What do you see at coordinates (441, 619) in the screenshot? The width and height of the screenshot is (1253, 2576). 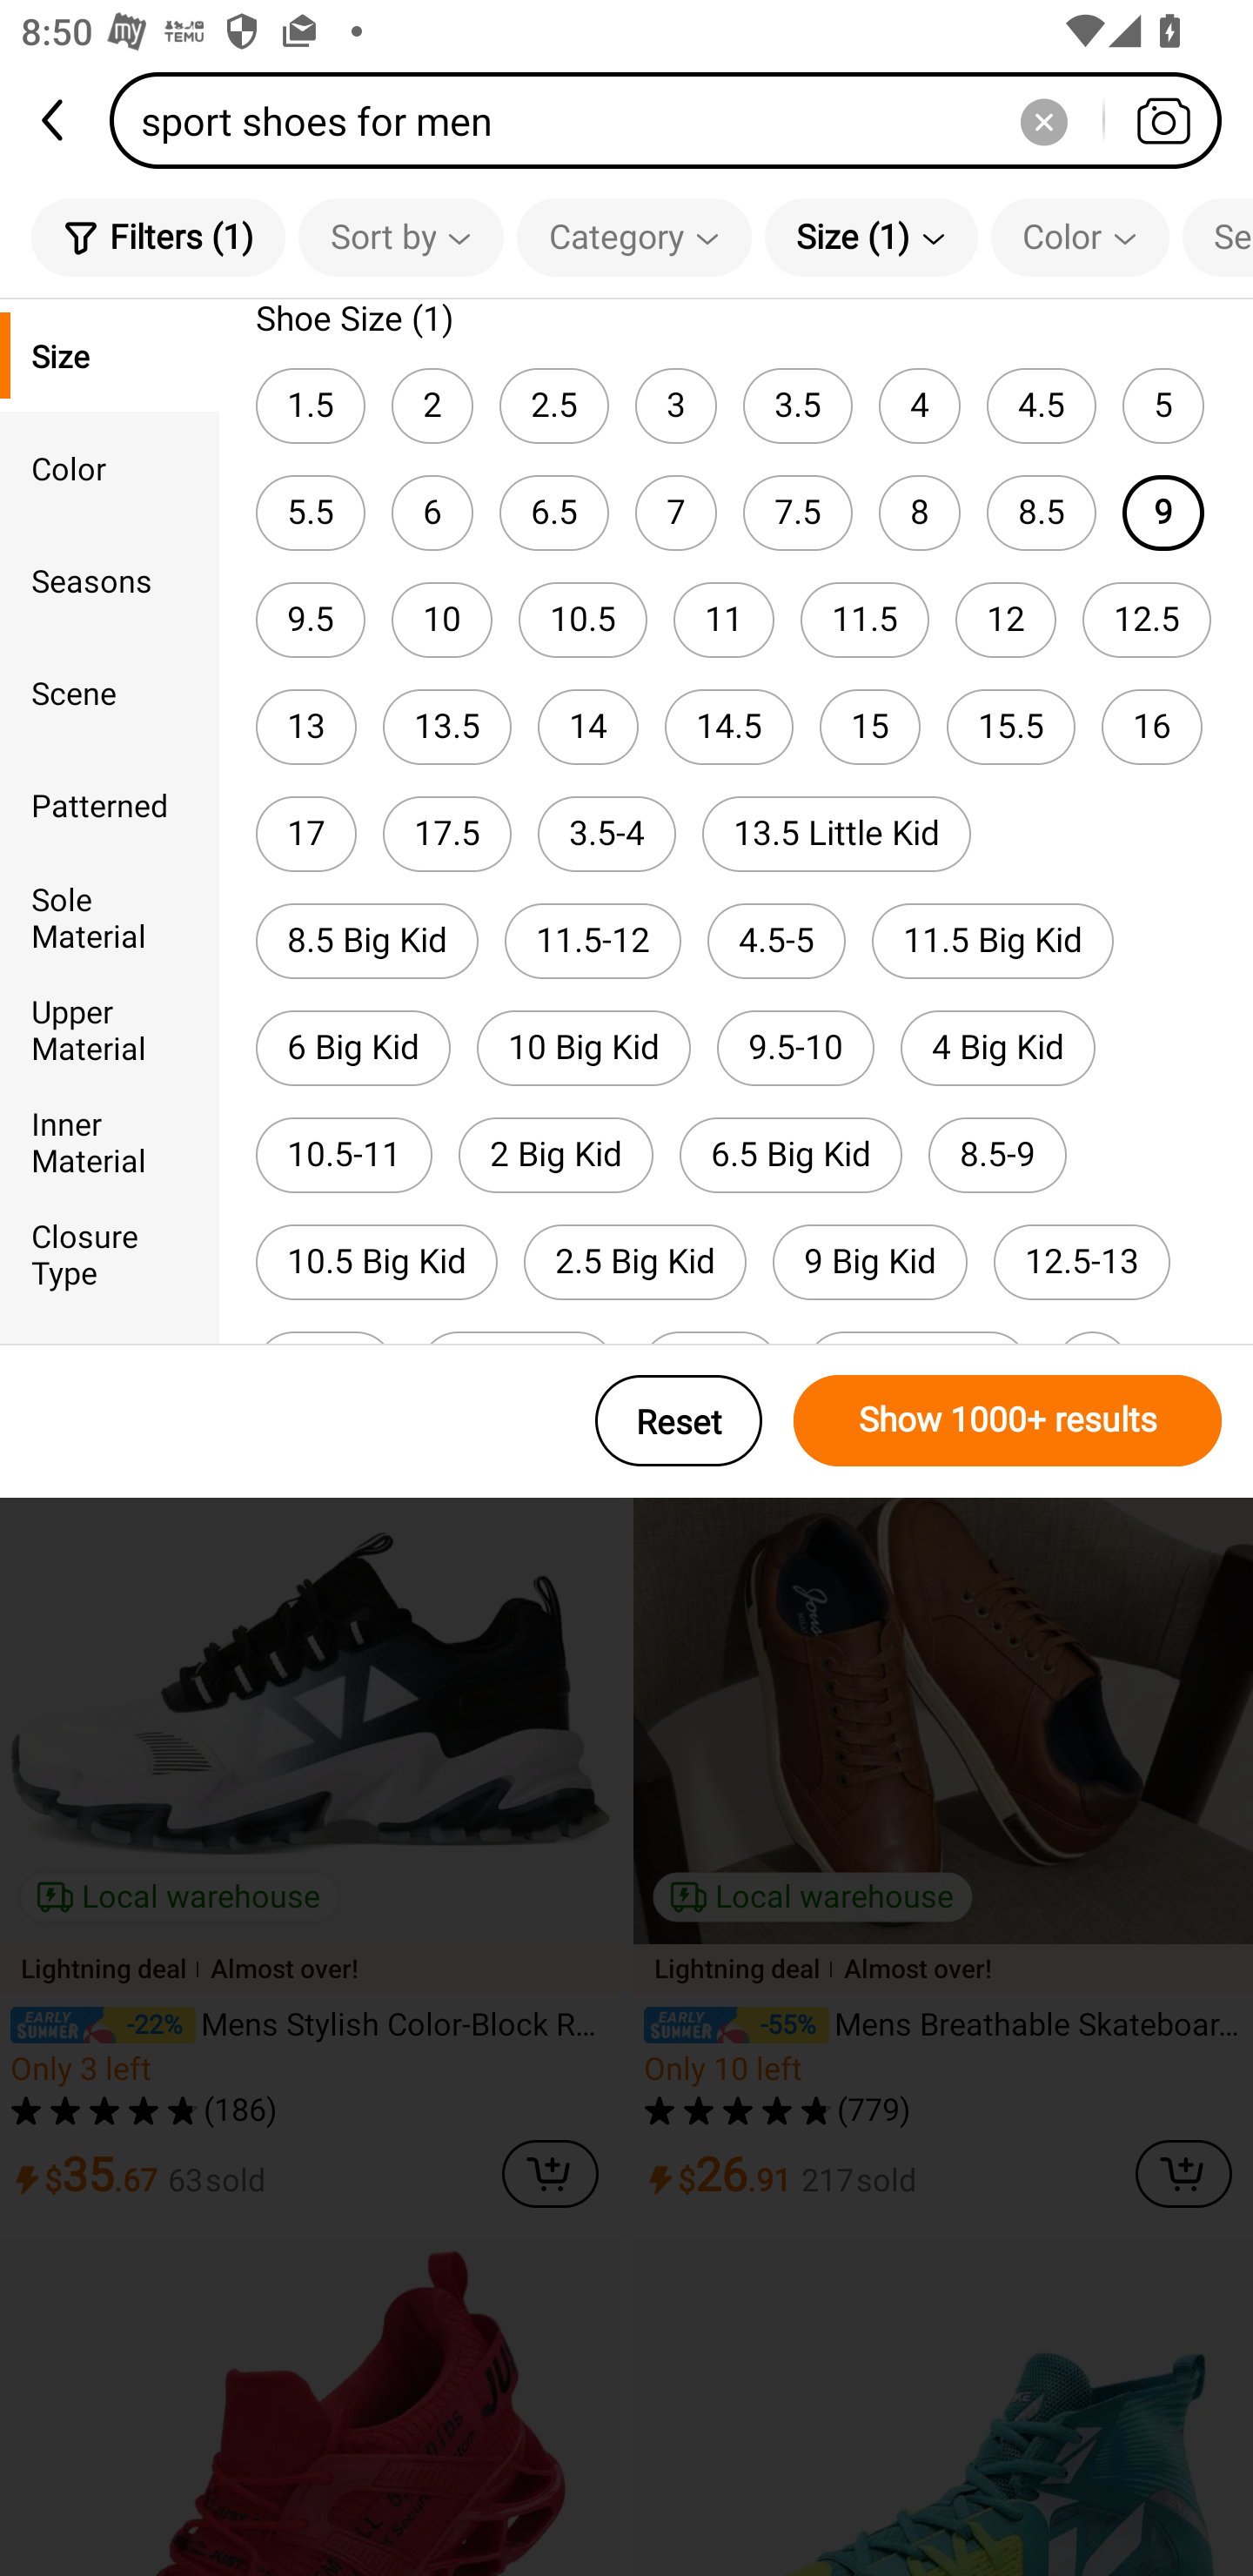 I see `10` at bounding box center [441, 619].